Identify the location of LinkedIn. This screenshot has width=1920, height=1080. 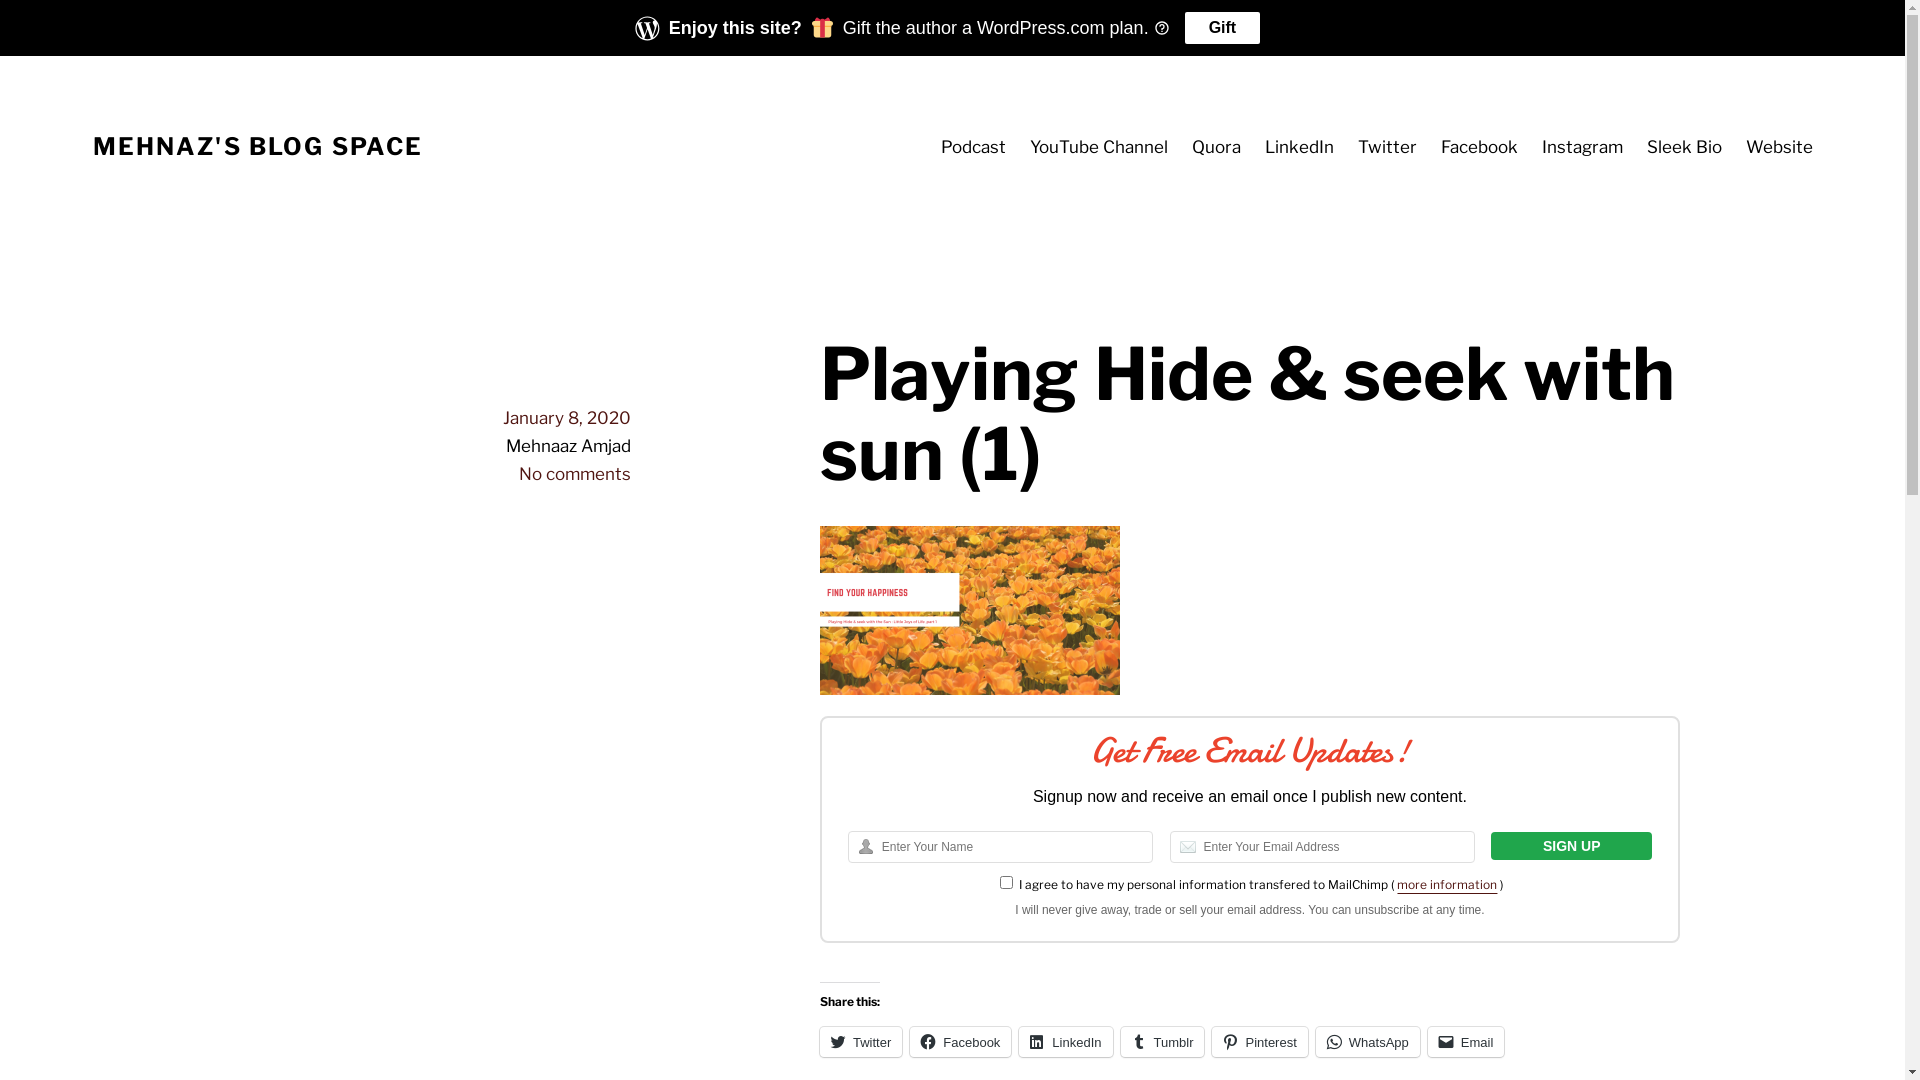
(1066, 1042).